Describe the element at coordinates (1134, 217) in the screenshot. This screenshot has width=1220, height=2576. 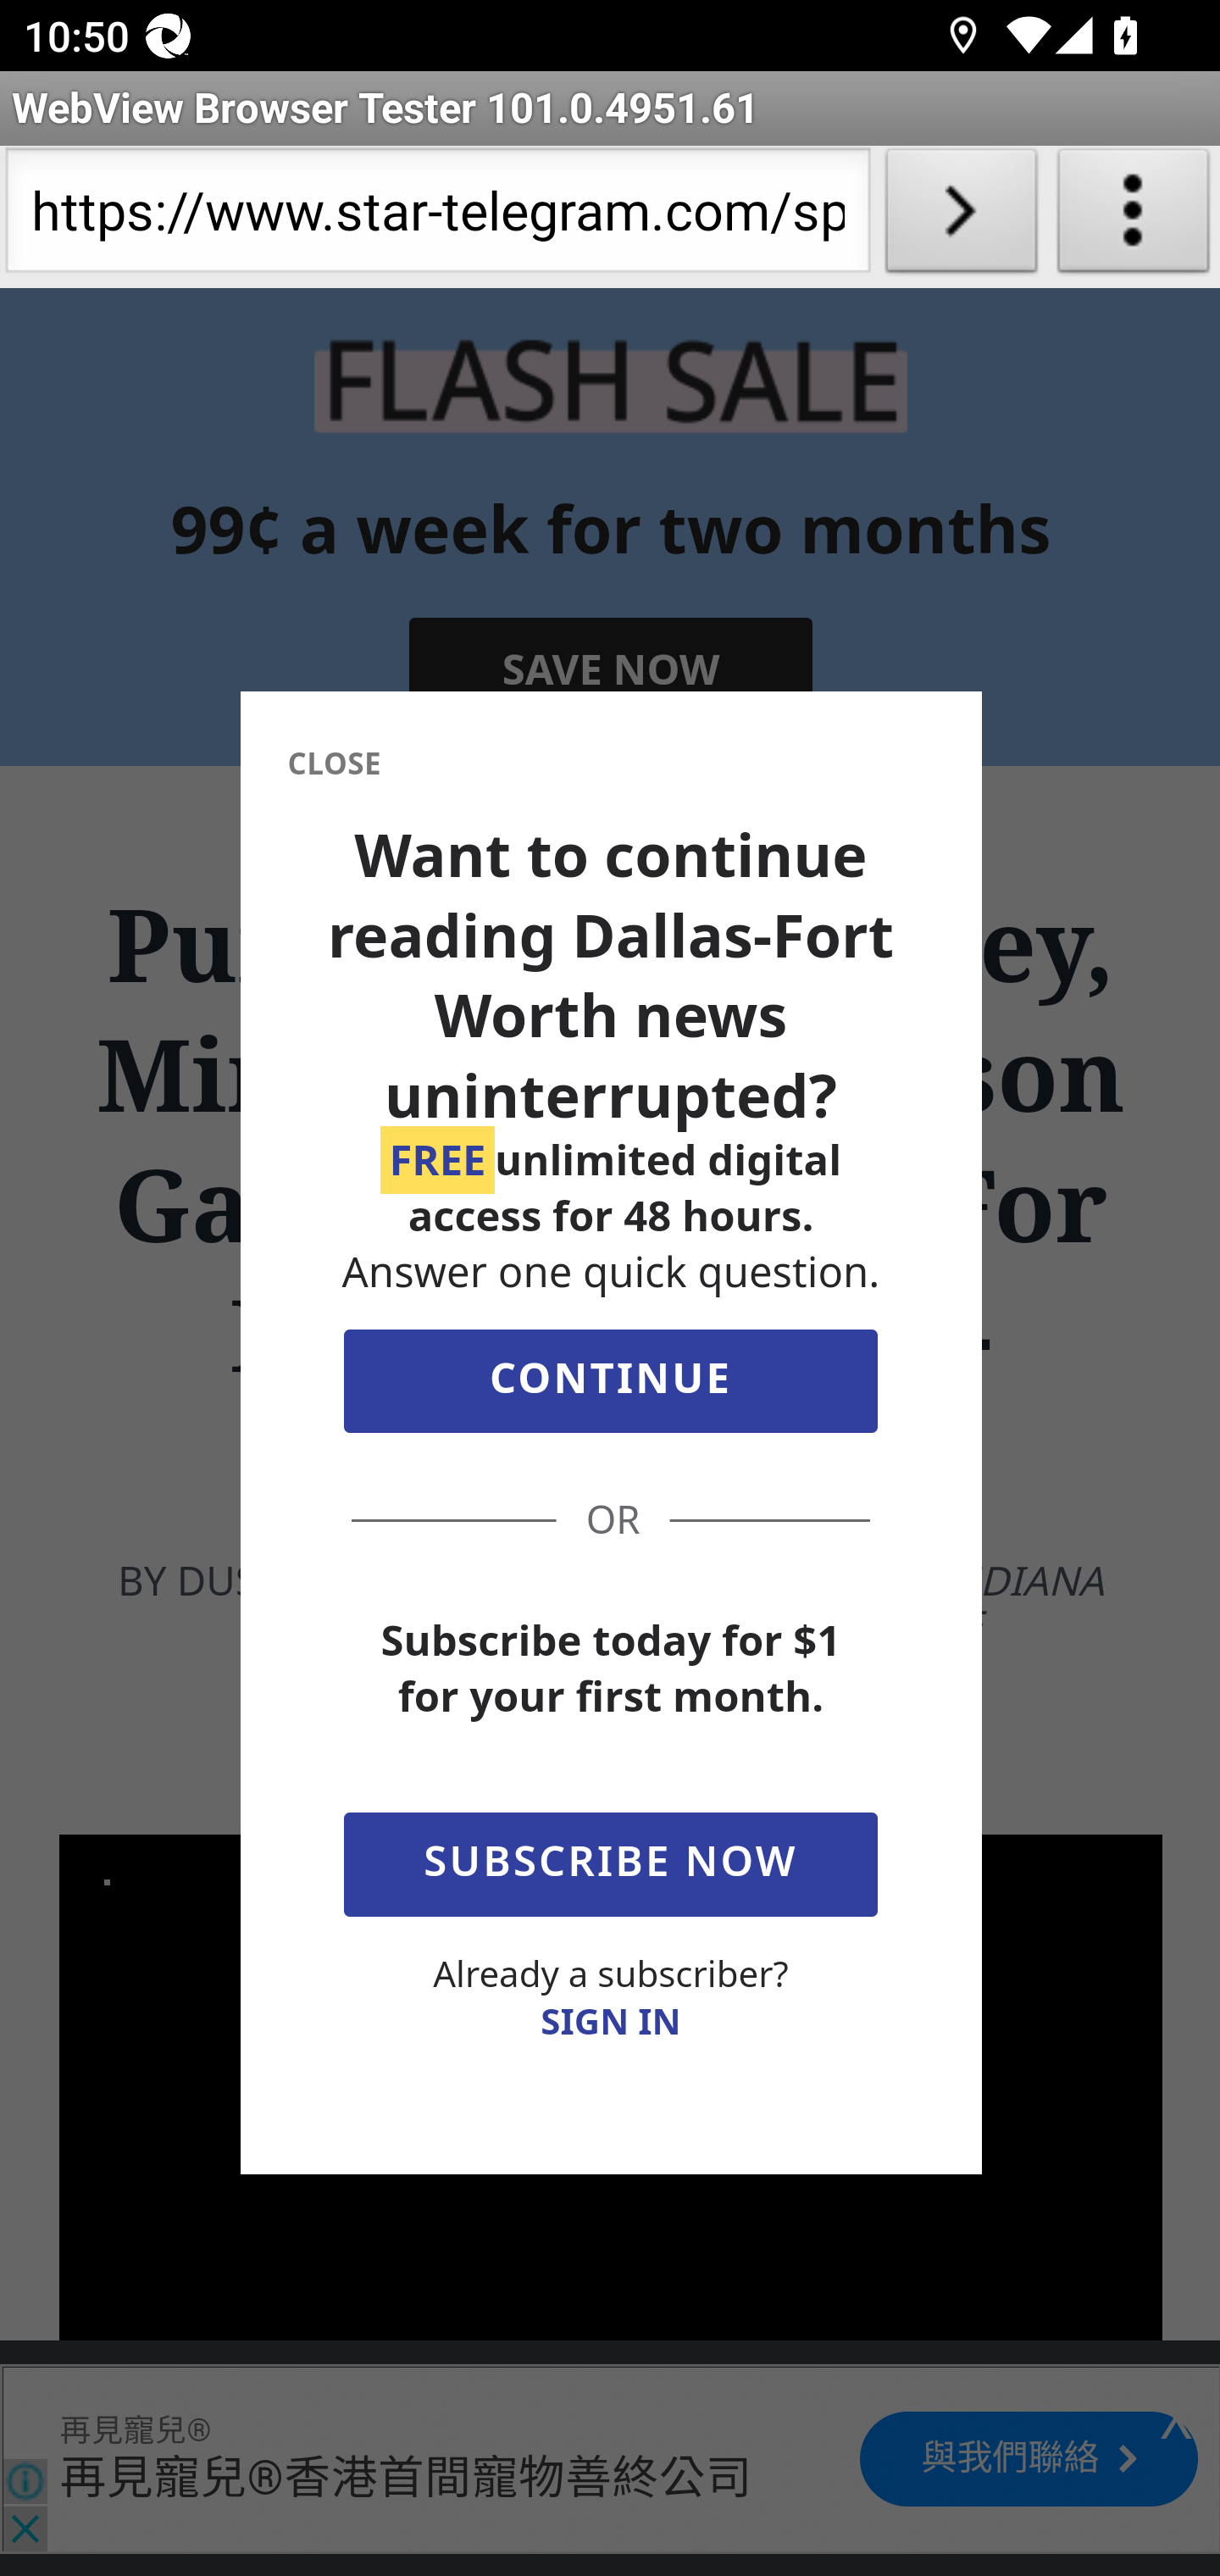
I see `About WebView` at that location.